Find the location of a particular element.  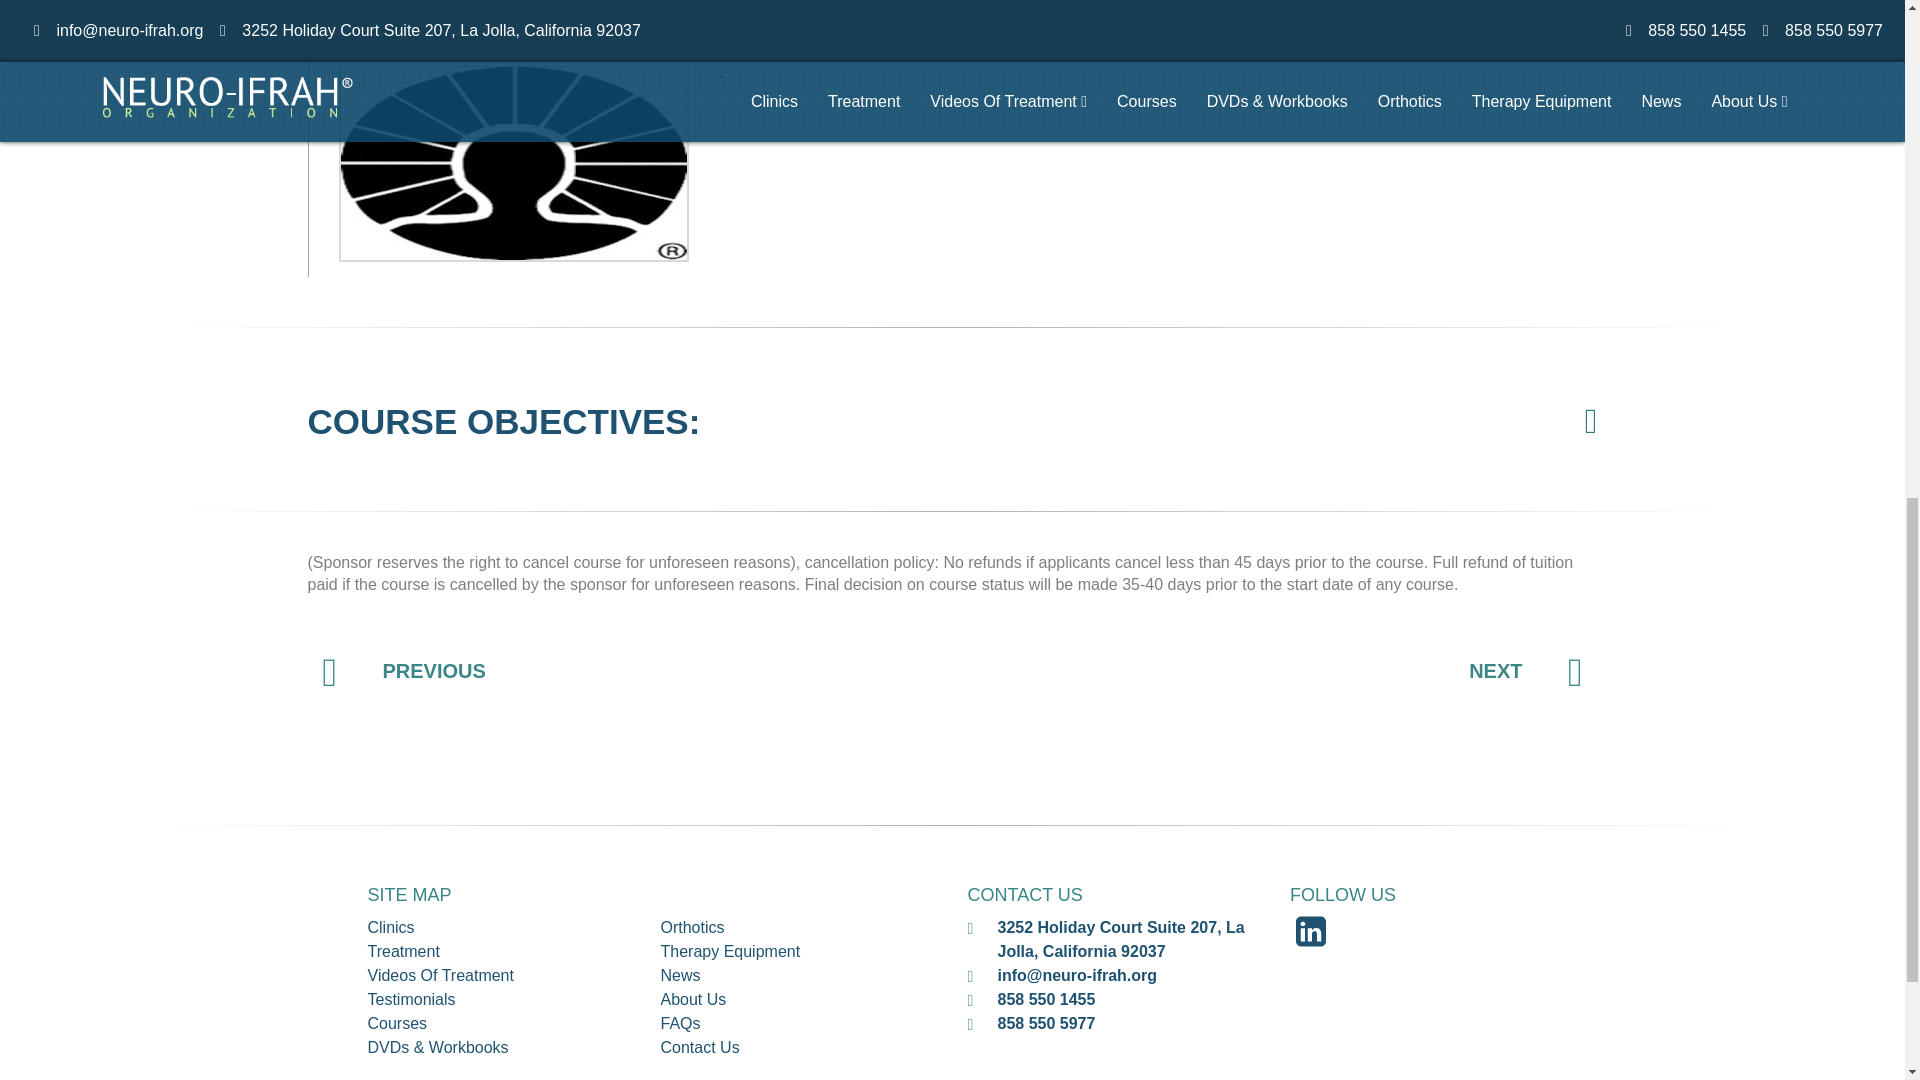

COURSE OBJECTIVES: is located at coordinates (504, 420).